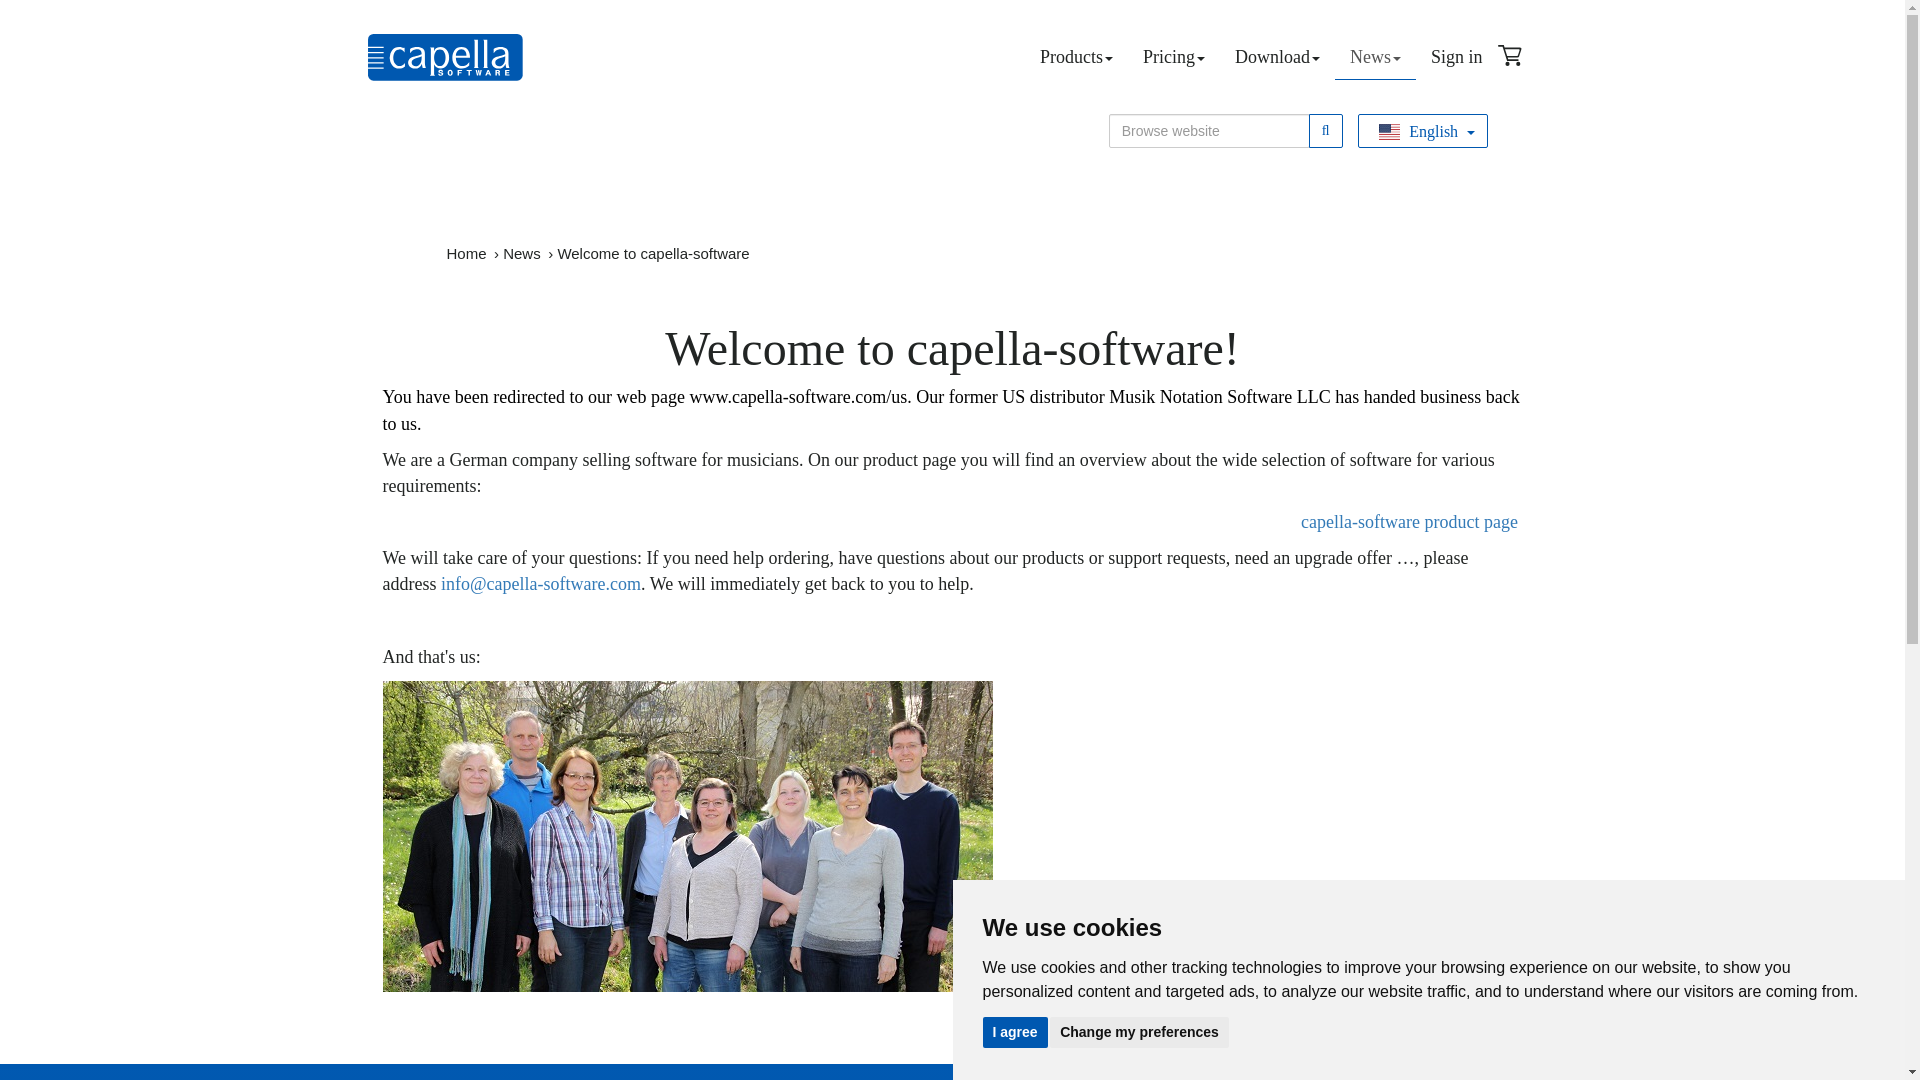 Image resolution: width=1920 pixels, height=1080 pixels. Describe the element at coordinates (1014, 1031) in the screenshot. I see `I agree` at that location.